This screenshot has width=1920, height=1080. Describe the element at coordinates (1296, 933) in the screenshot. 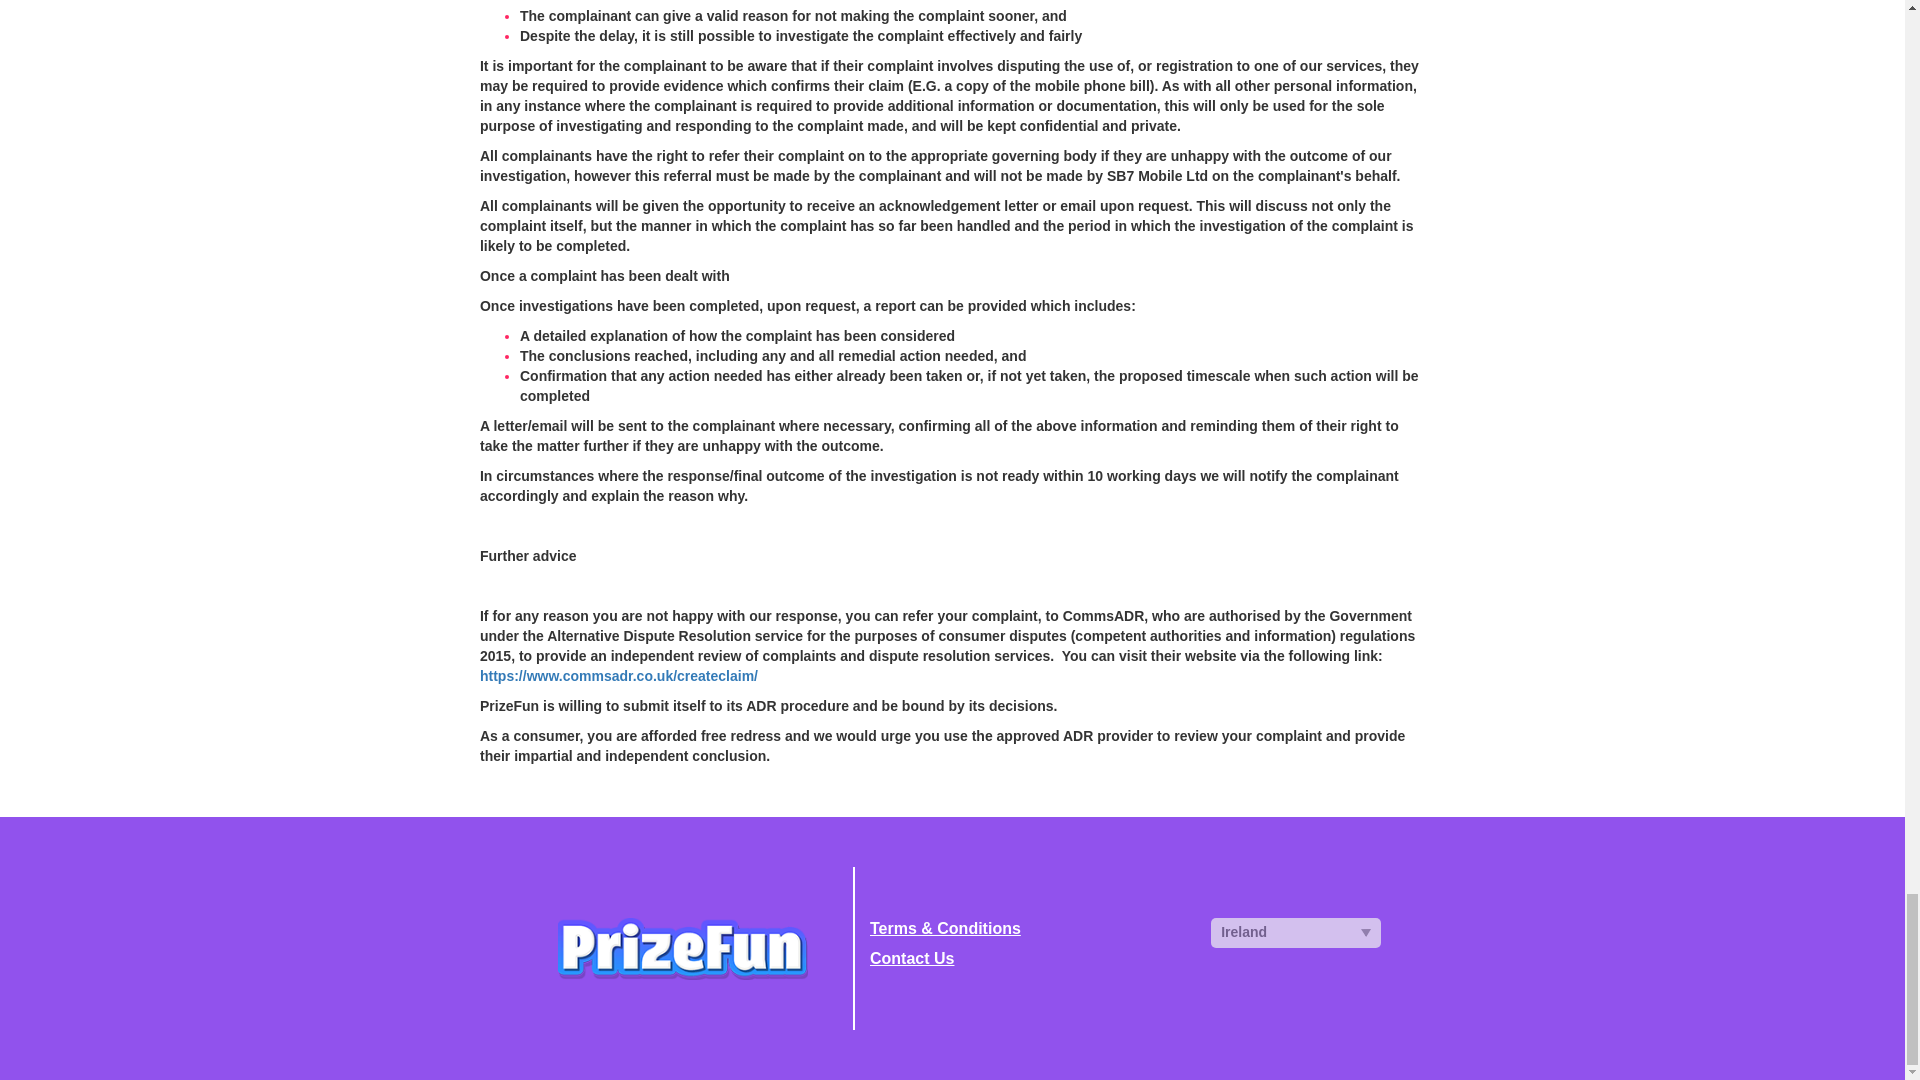

I see `Country Select` at that location.